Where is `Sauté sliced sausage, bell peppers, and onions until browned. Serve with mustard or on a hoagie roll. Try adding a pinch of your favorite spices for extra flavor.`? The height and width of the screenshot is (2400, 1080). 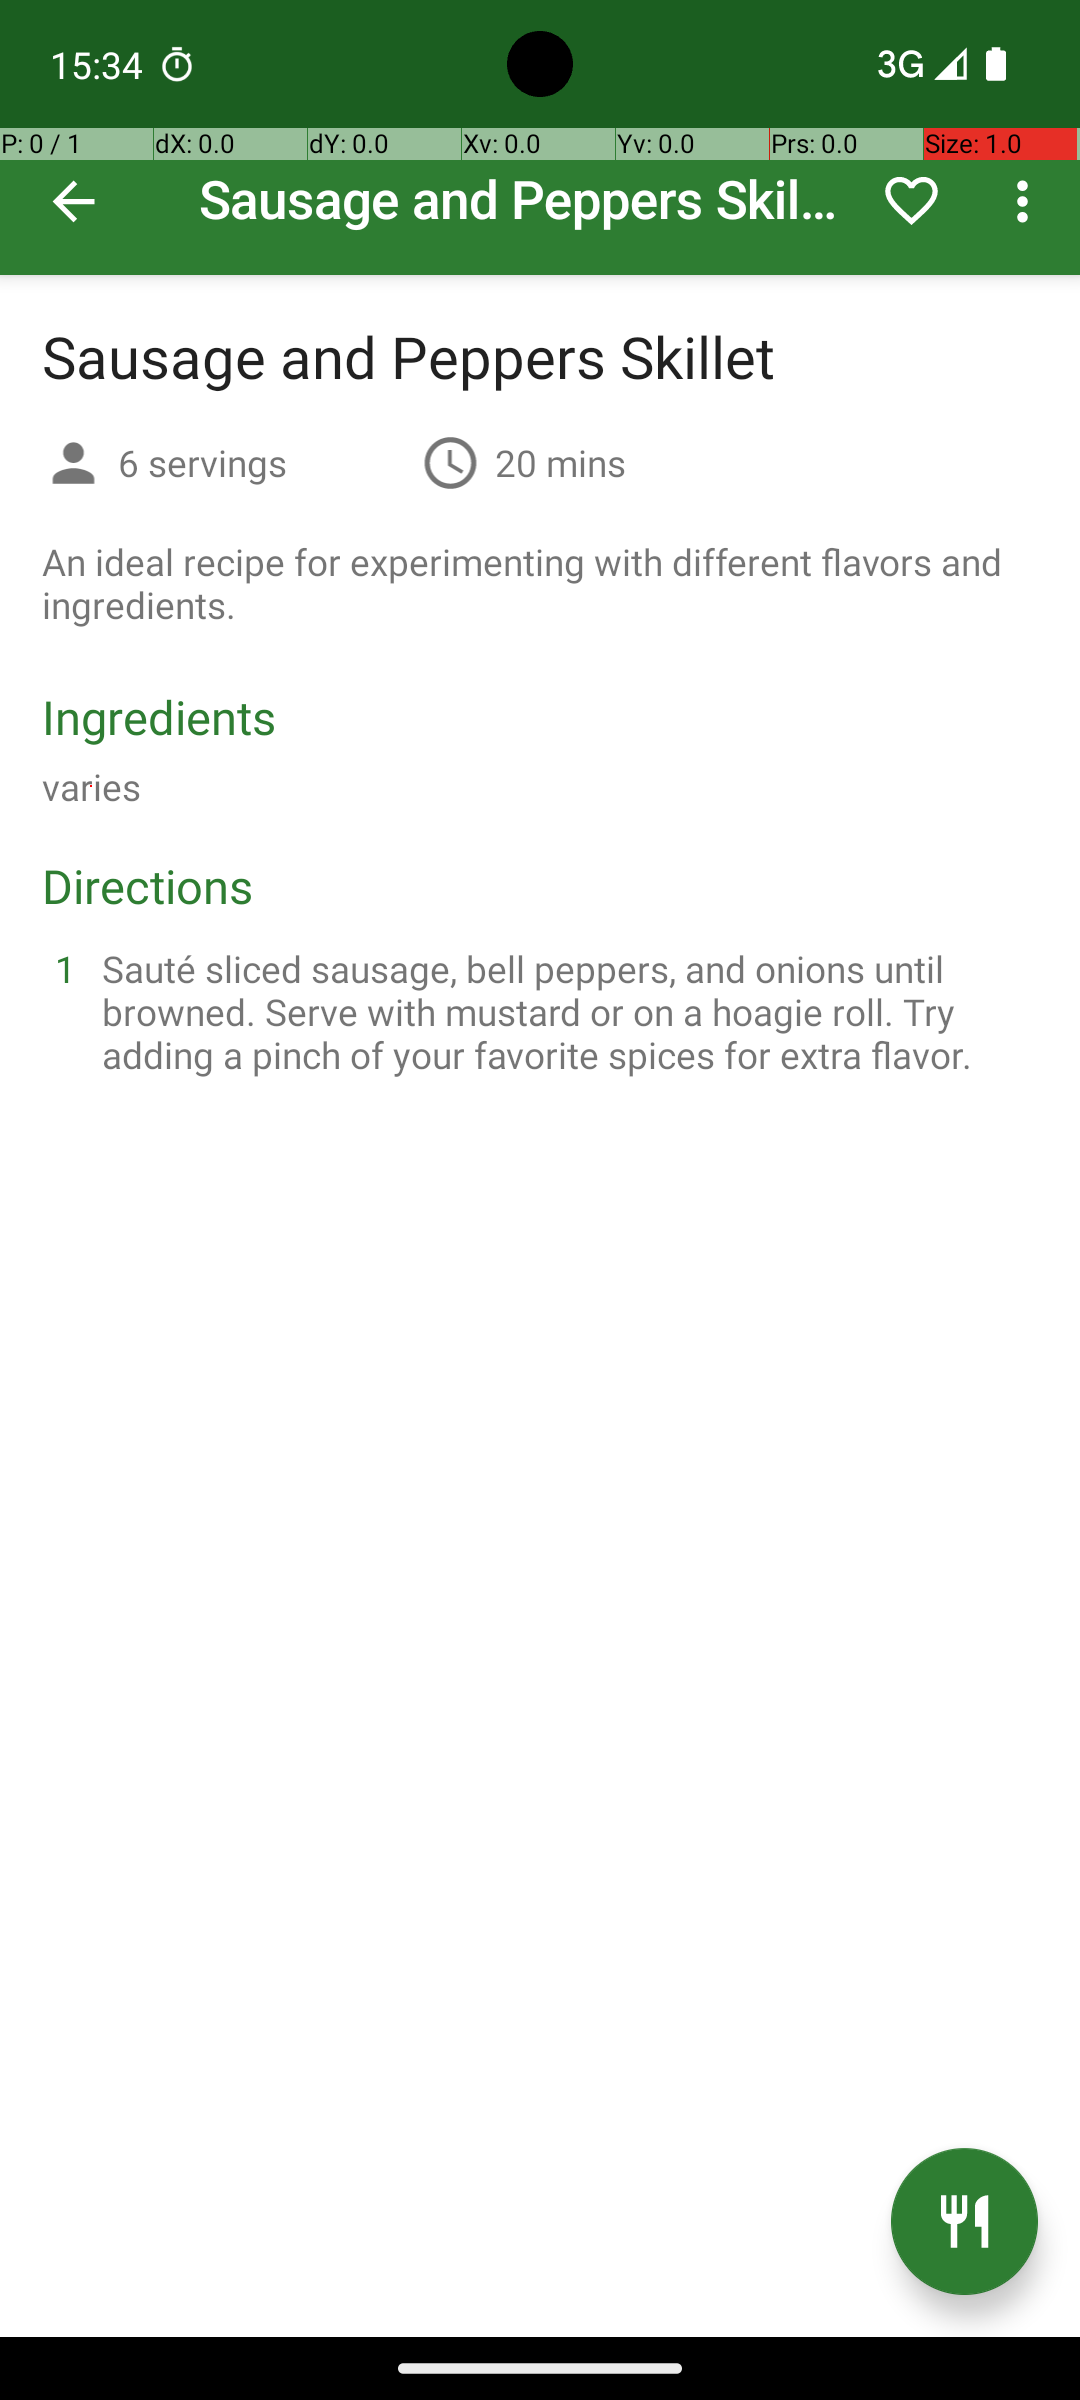 Sauté sliced sausage, bell peppers, and onions until browned. Serve with mustard or on a hoagie roll. Try adding a pinch of your favorite spices for extra flavor. is located at coordinates (564, 1012).